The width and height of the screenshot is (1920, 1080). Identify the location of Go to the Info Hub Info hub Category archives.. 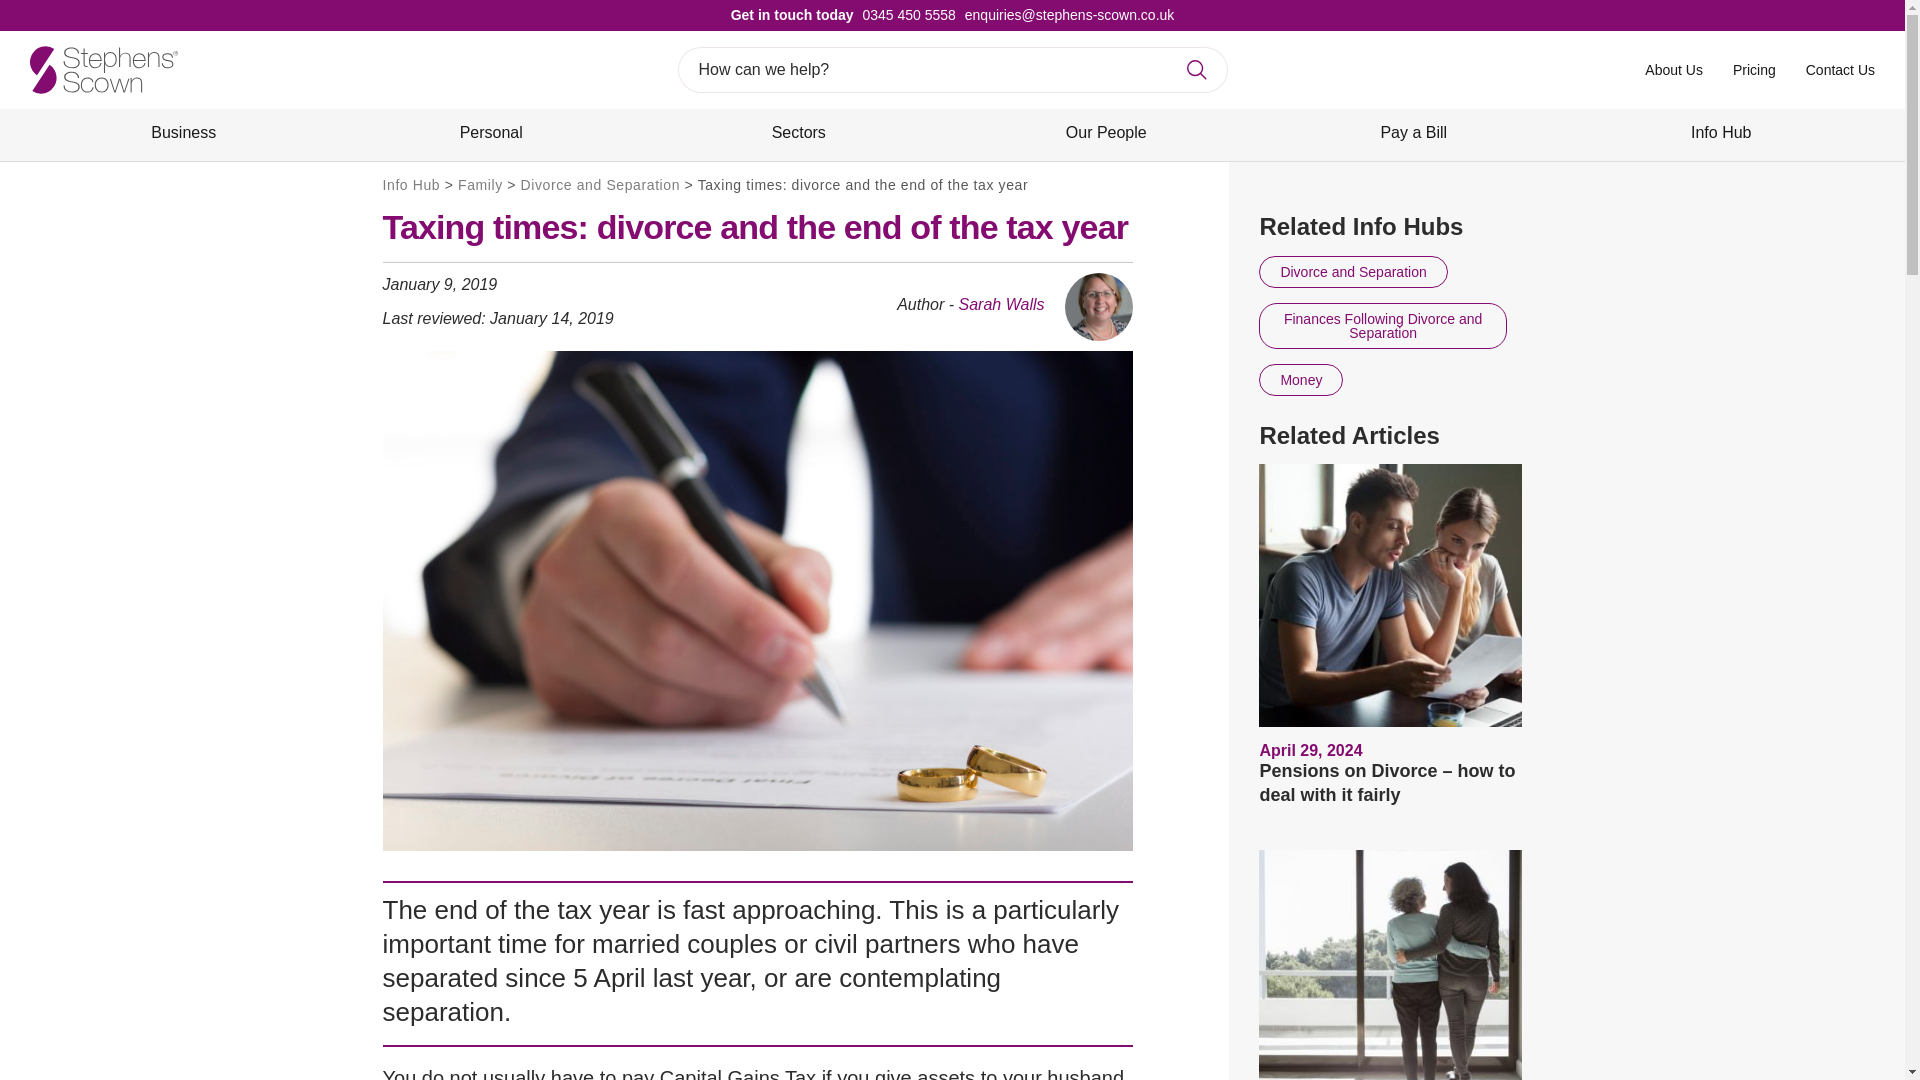
(410, 185).